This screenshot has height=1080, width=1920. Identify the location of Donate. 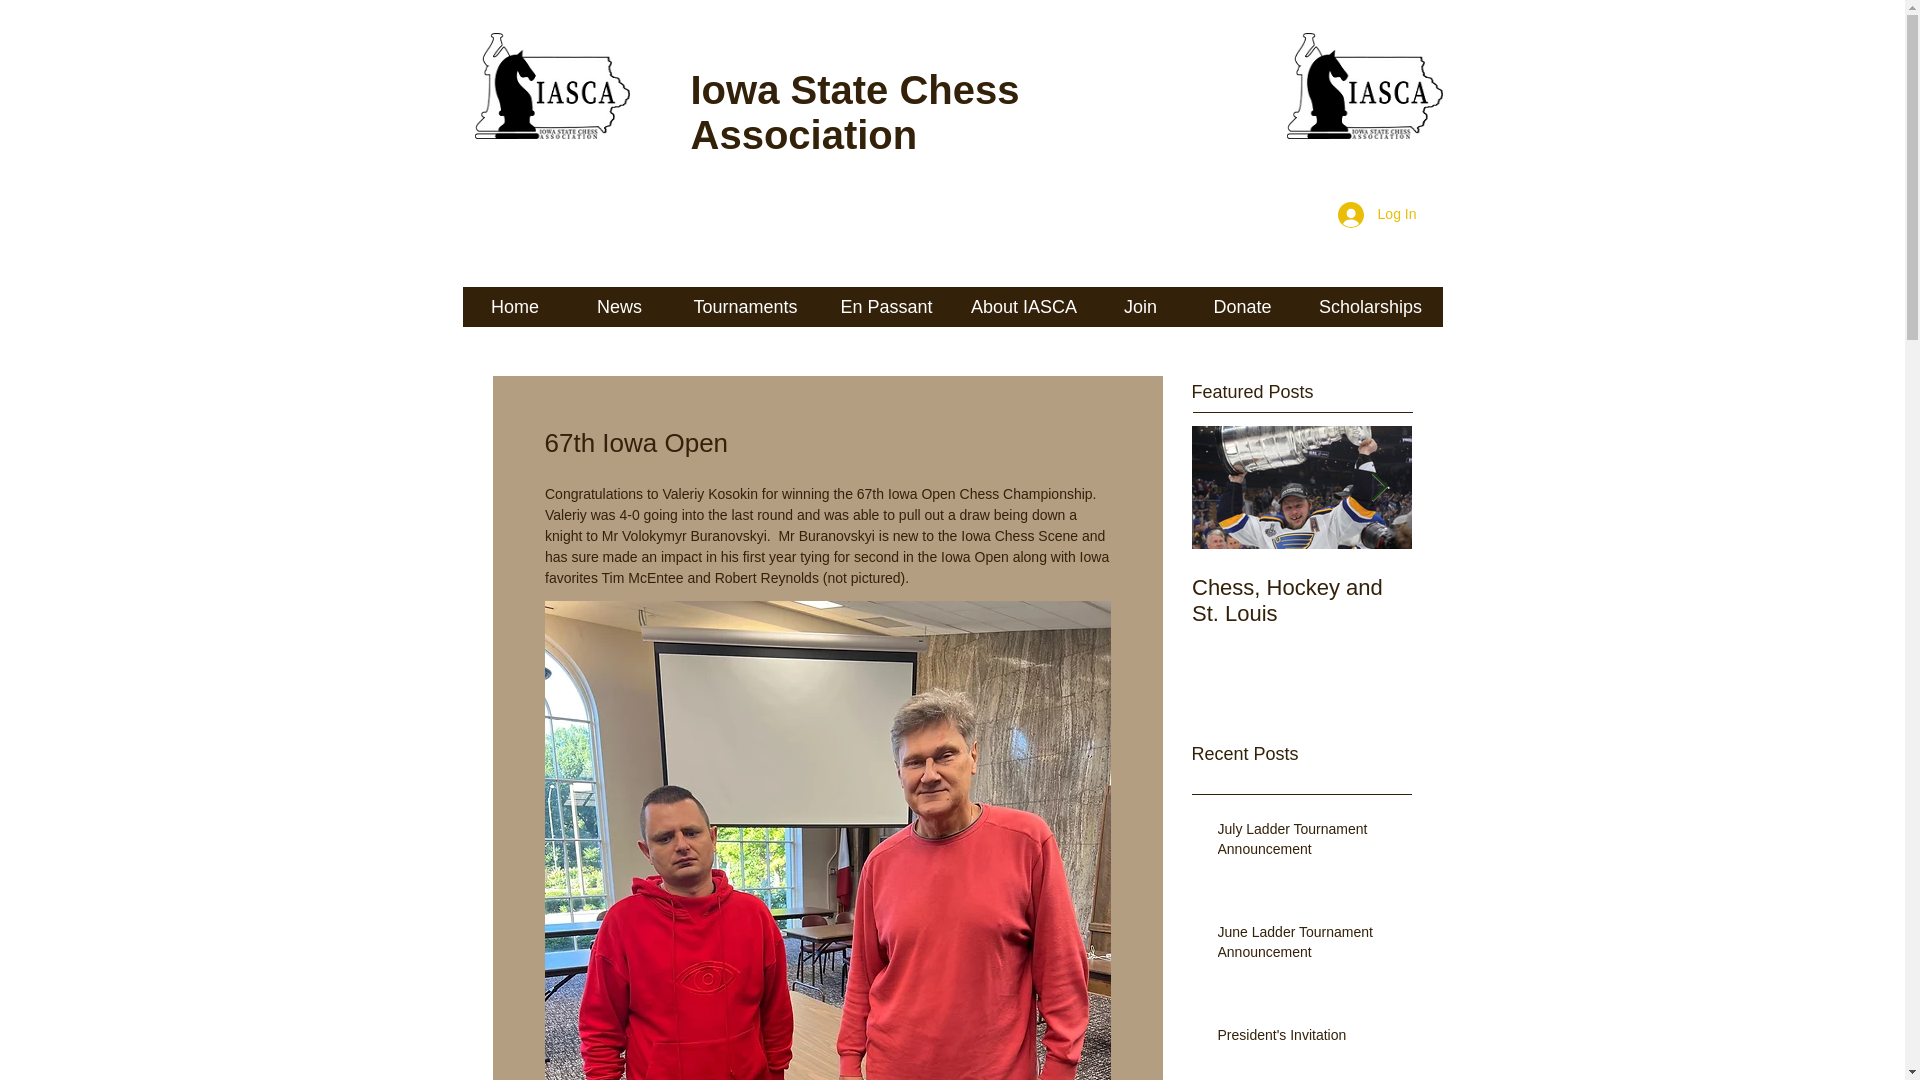
(1242, 307).